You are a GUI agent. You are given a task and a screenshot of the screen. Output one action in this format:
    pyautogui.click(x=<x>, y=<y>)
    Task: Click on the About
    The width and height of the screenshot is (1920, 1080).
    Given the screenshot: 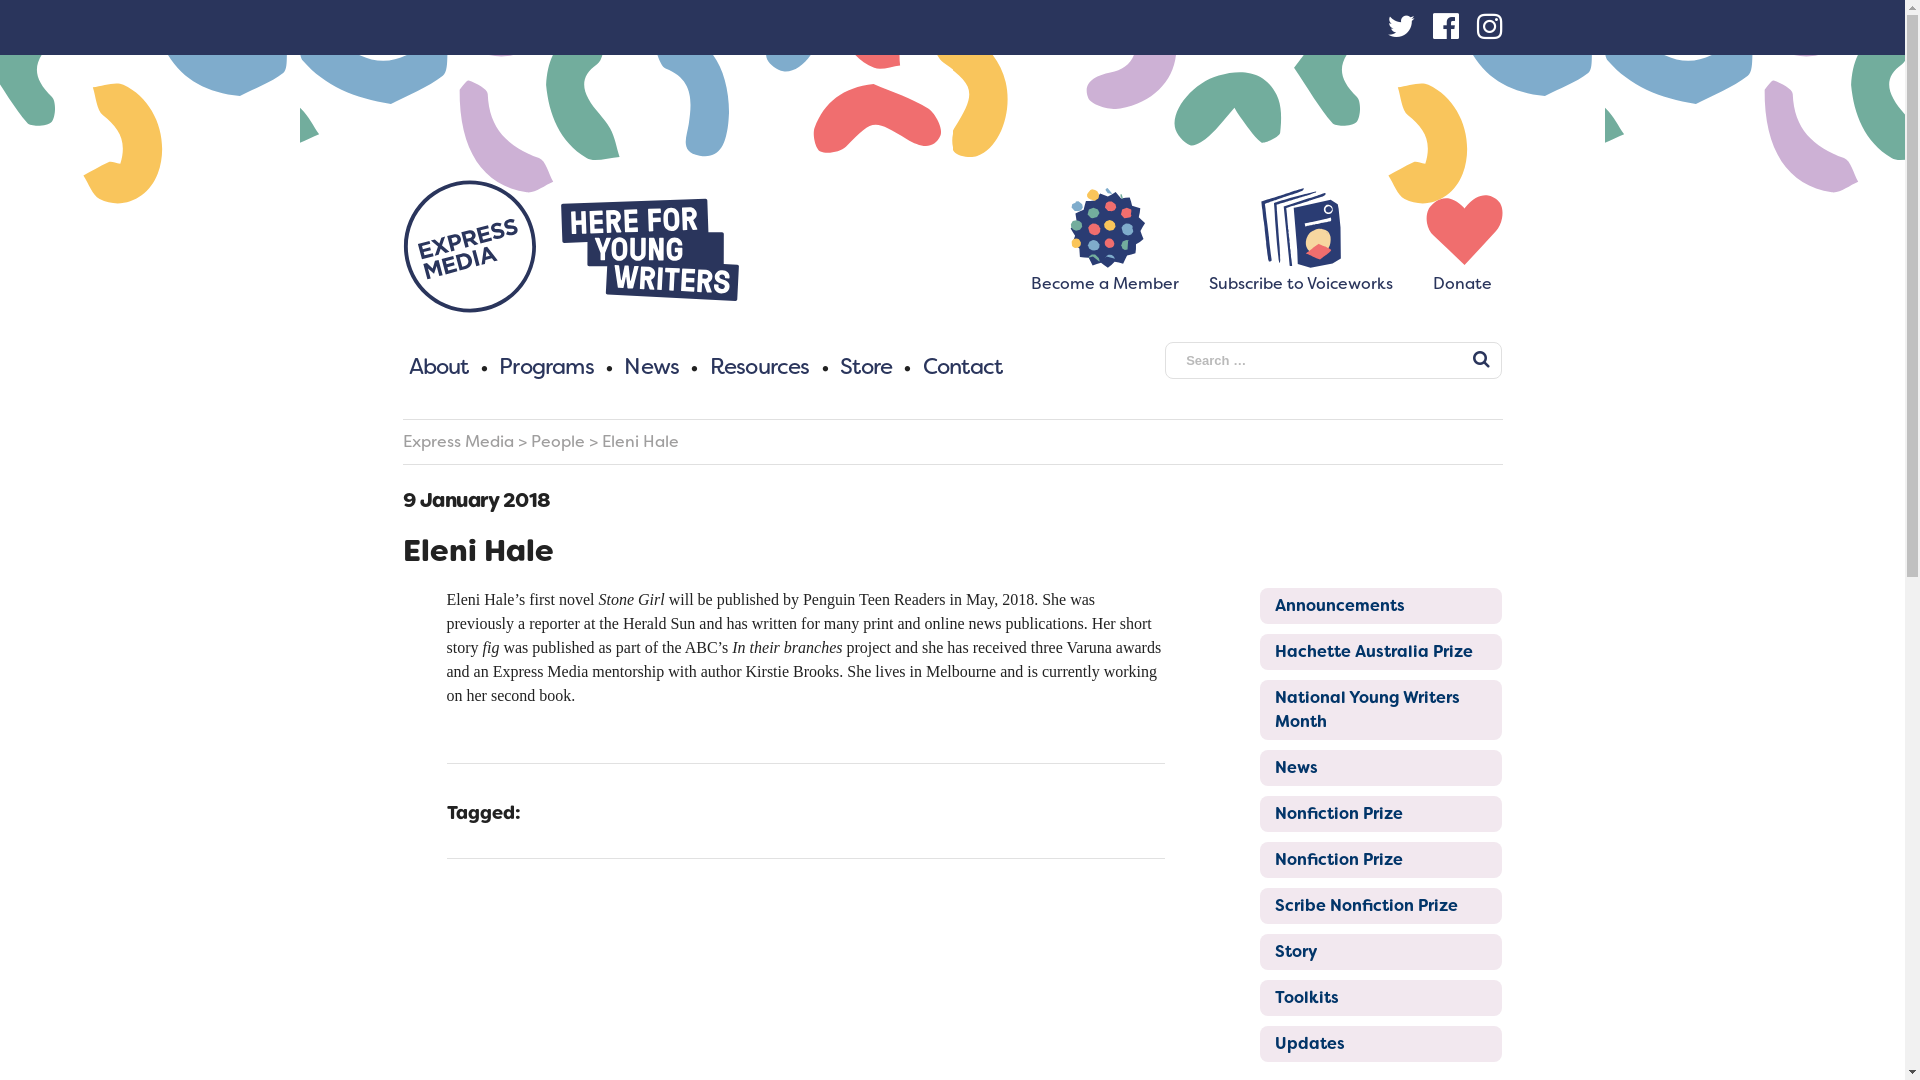 What is the action you would take?
    pyautogui.click(x=438, y=366)
    